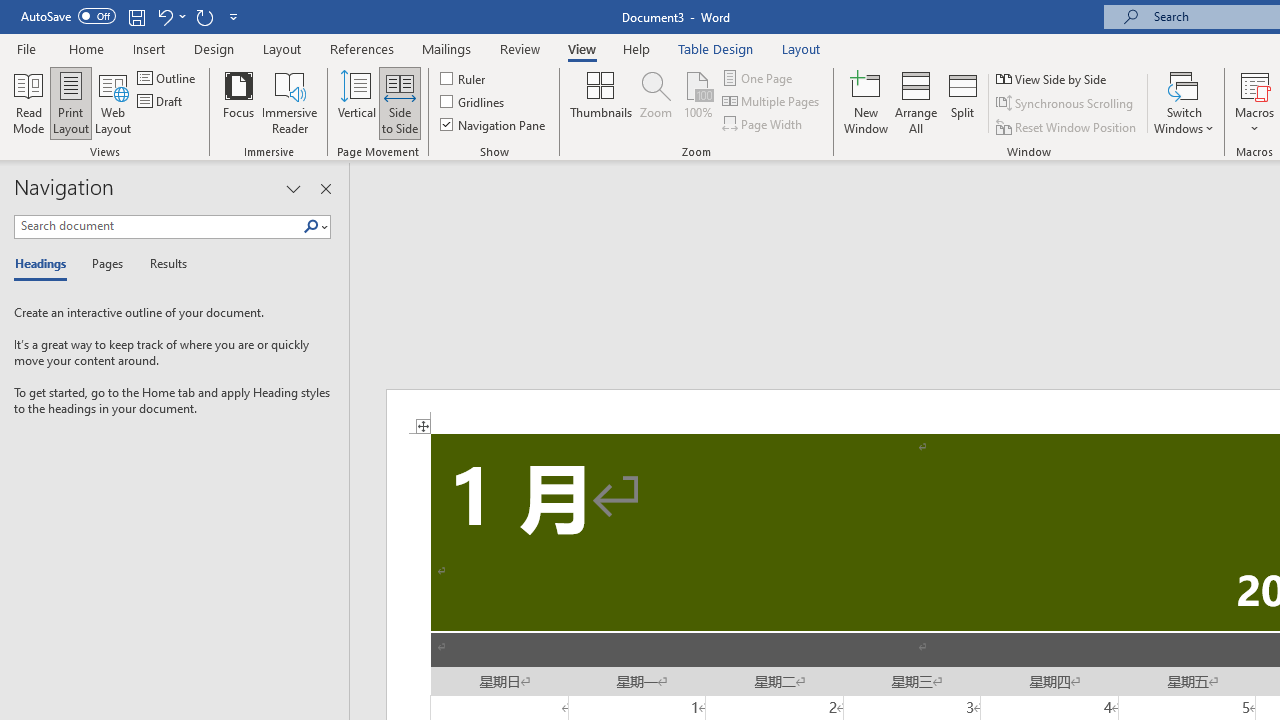 Image resolution: width=1280 pixels, height=720 pixels. Describe the element at coordinates (1254, 102) in the screenshot. I see `Macros` at that location.